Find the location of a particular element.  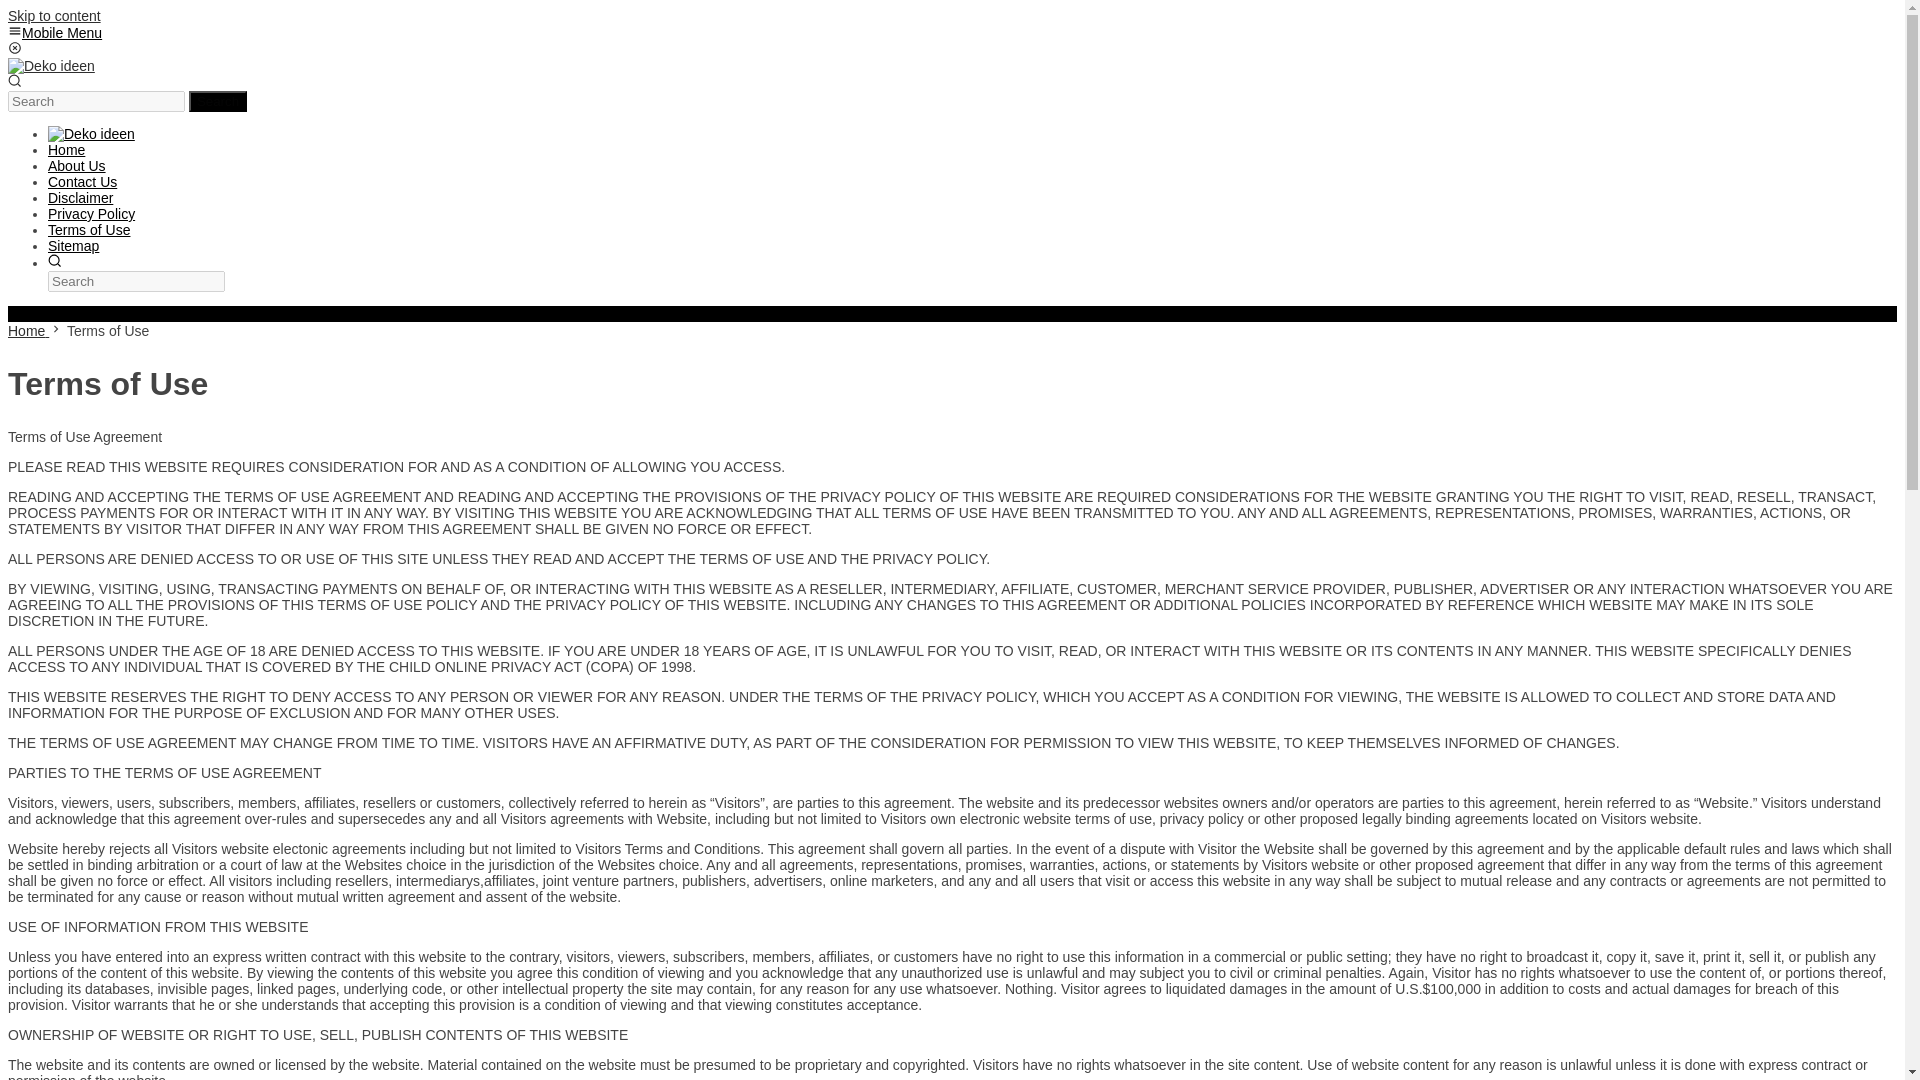

Sitemap is located at coordinates (74, 245).